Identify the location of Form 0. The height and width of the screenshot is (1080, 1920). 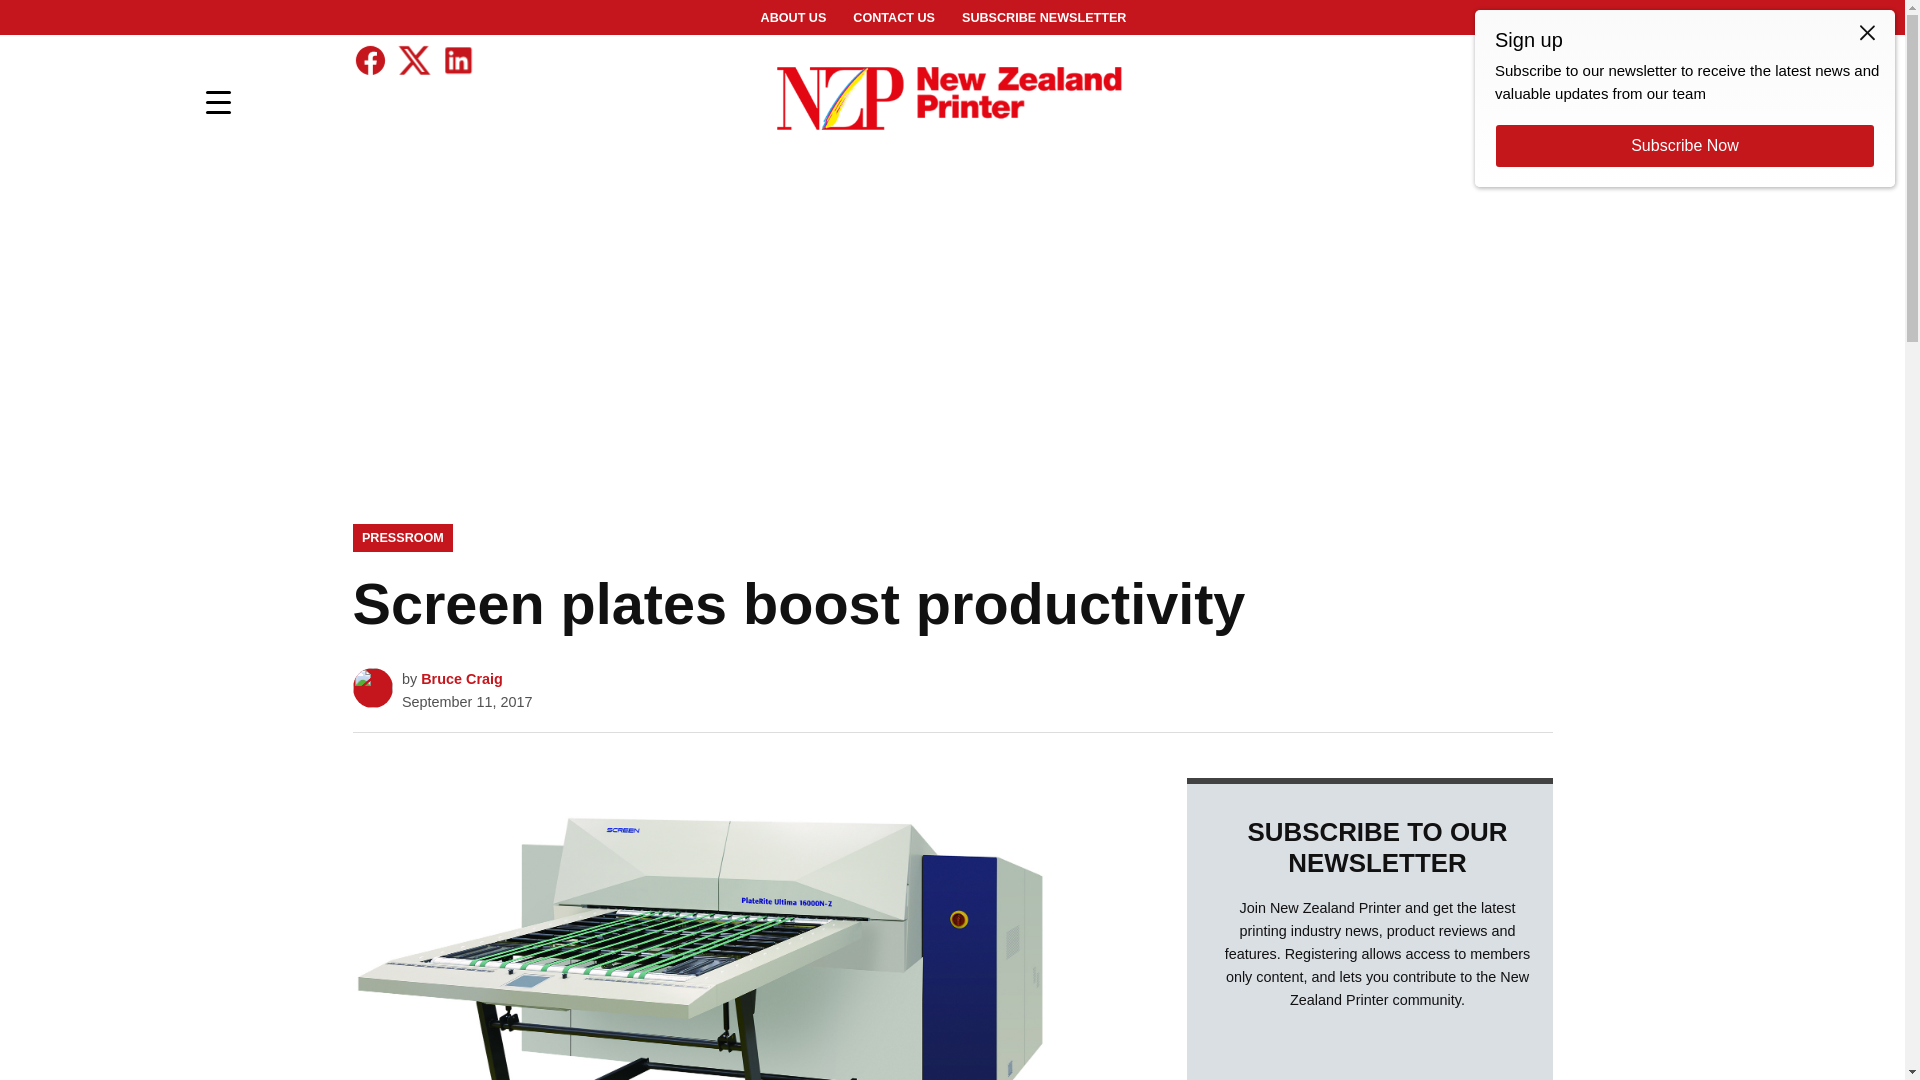
(1369, 1054).